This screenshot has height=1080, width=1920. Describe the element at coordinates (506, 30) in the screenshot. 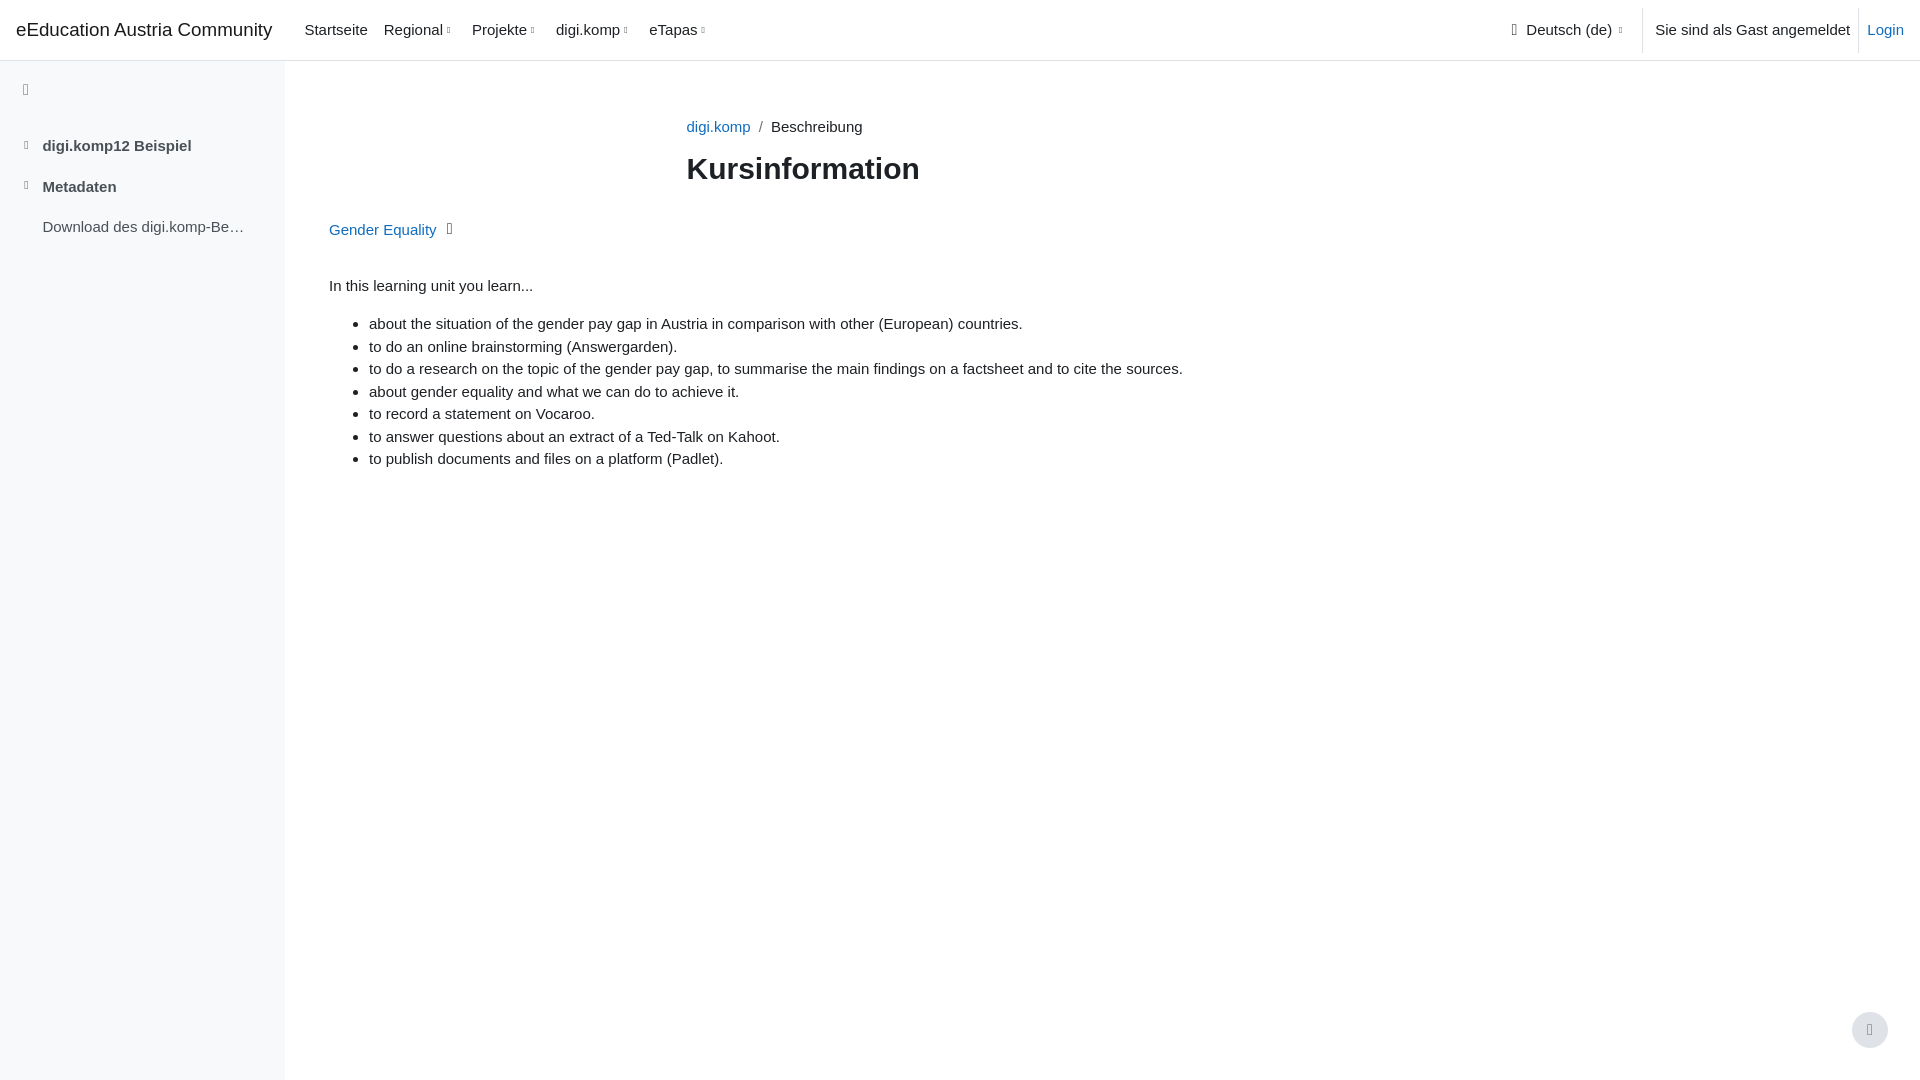

I see `Projekte` at that location.